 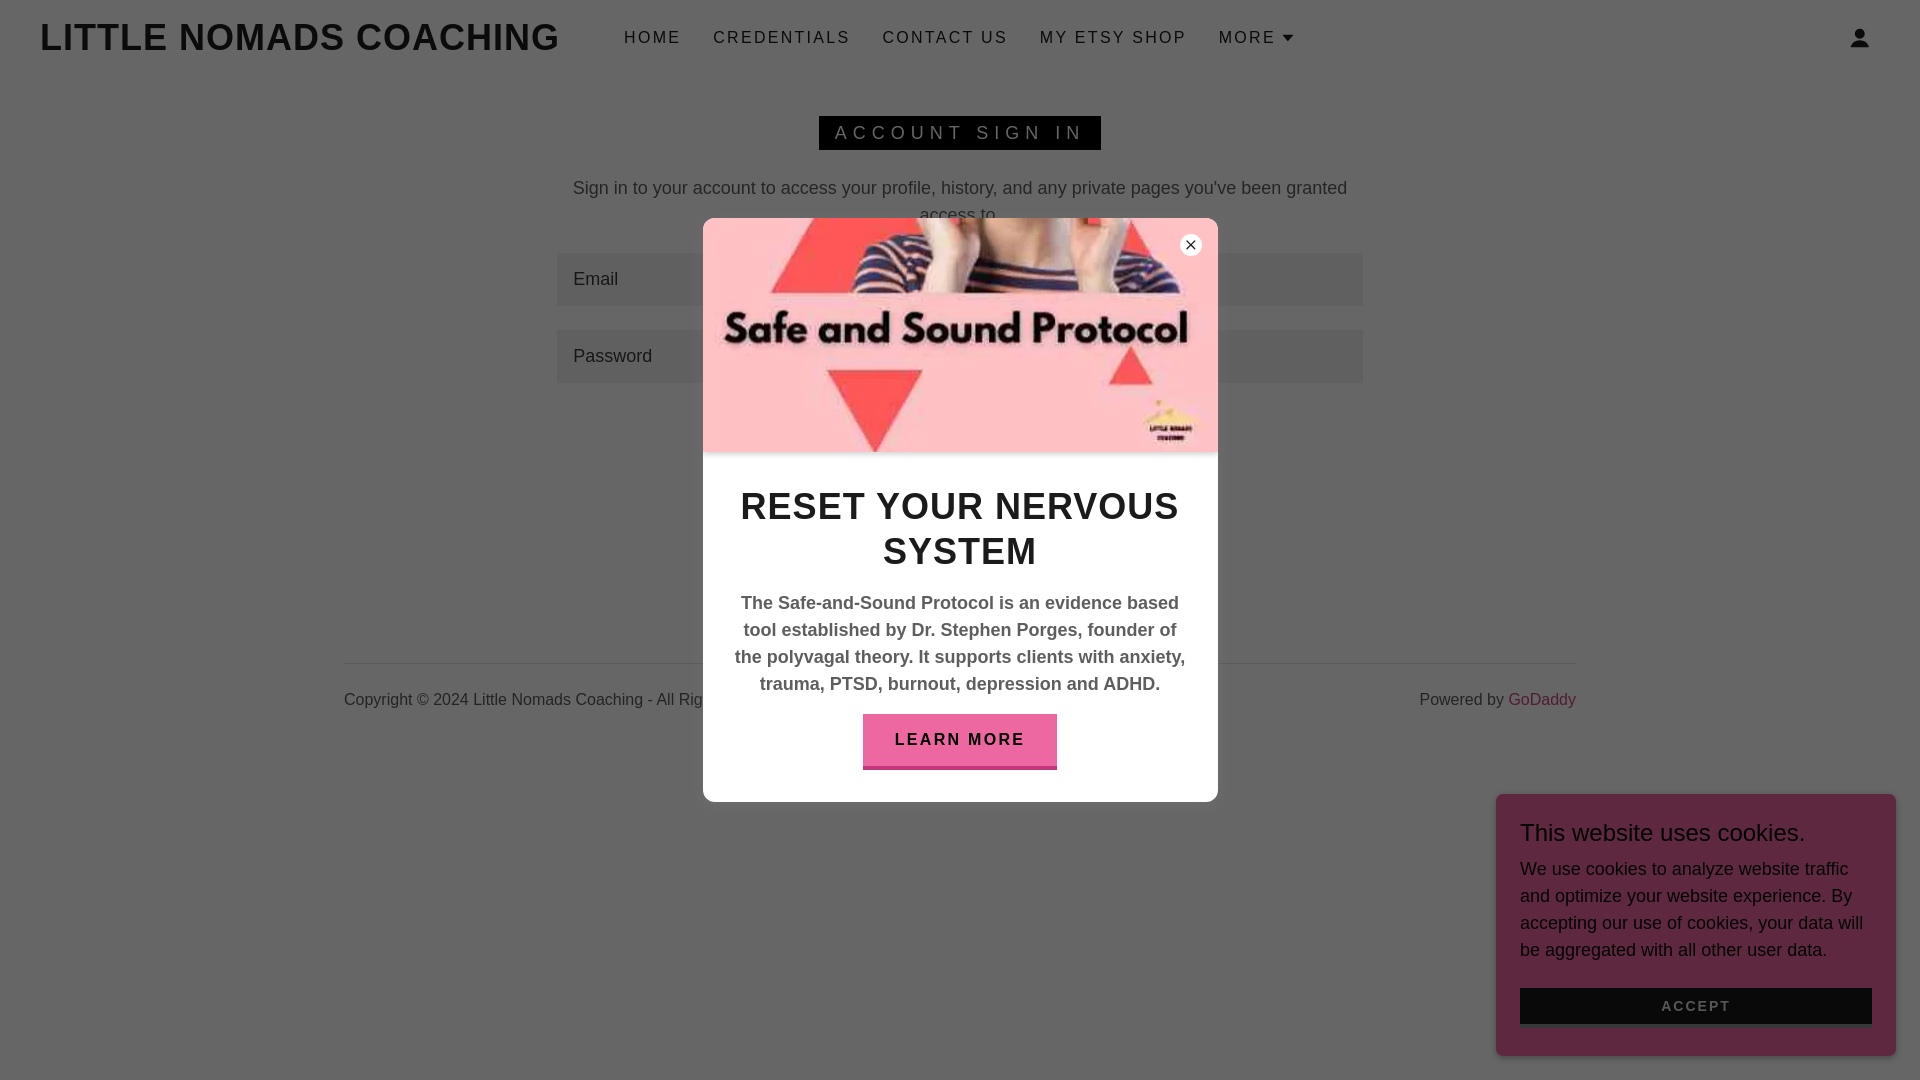 I want to click on ACCEPT, so click(x=1696, y=1008).